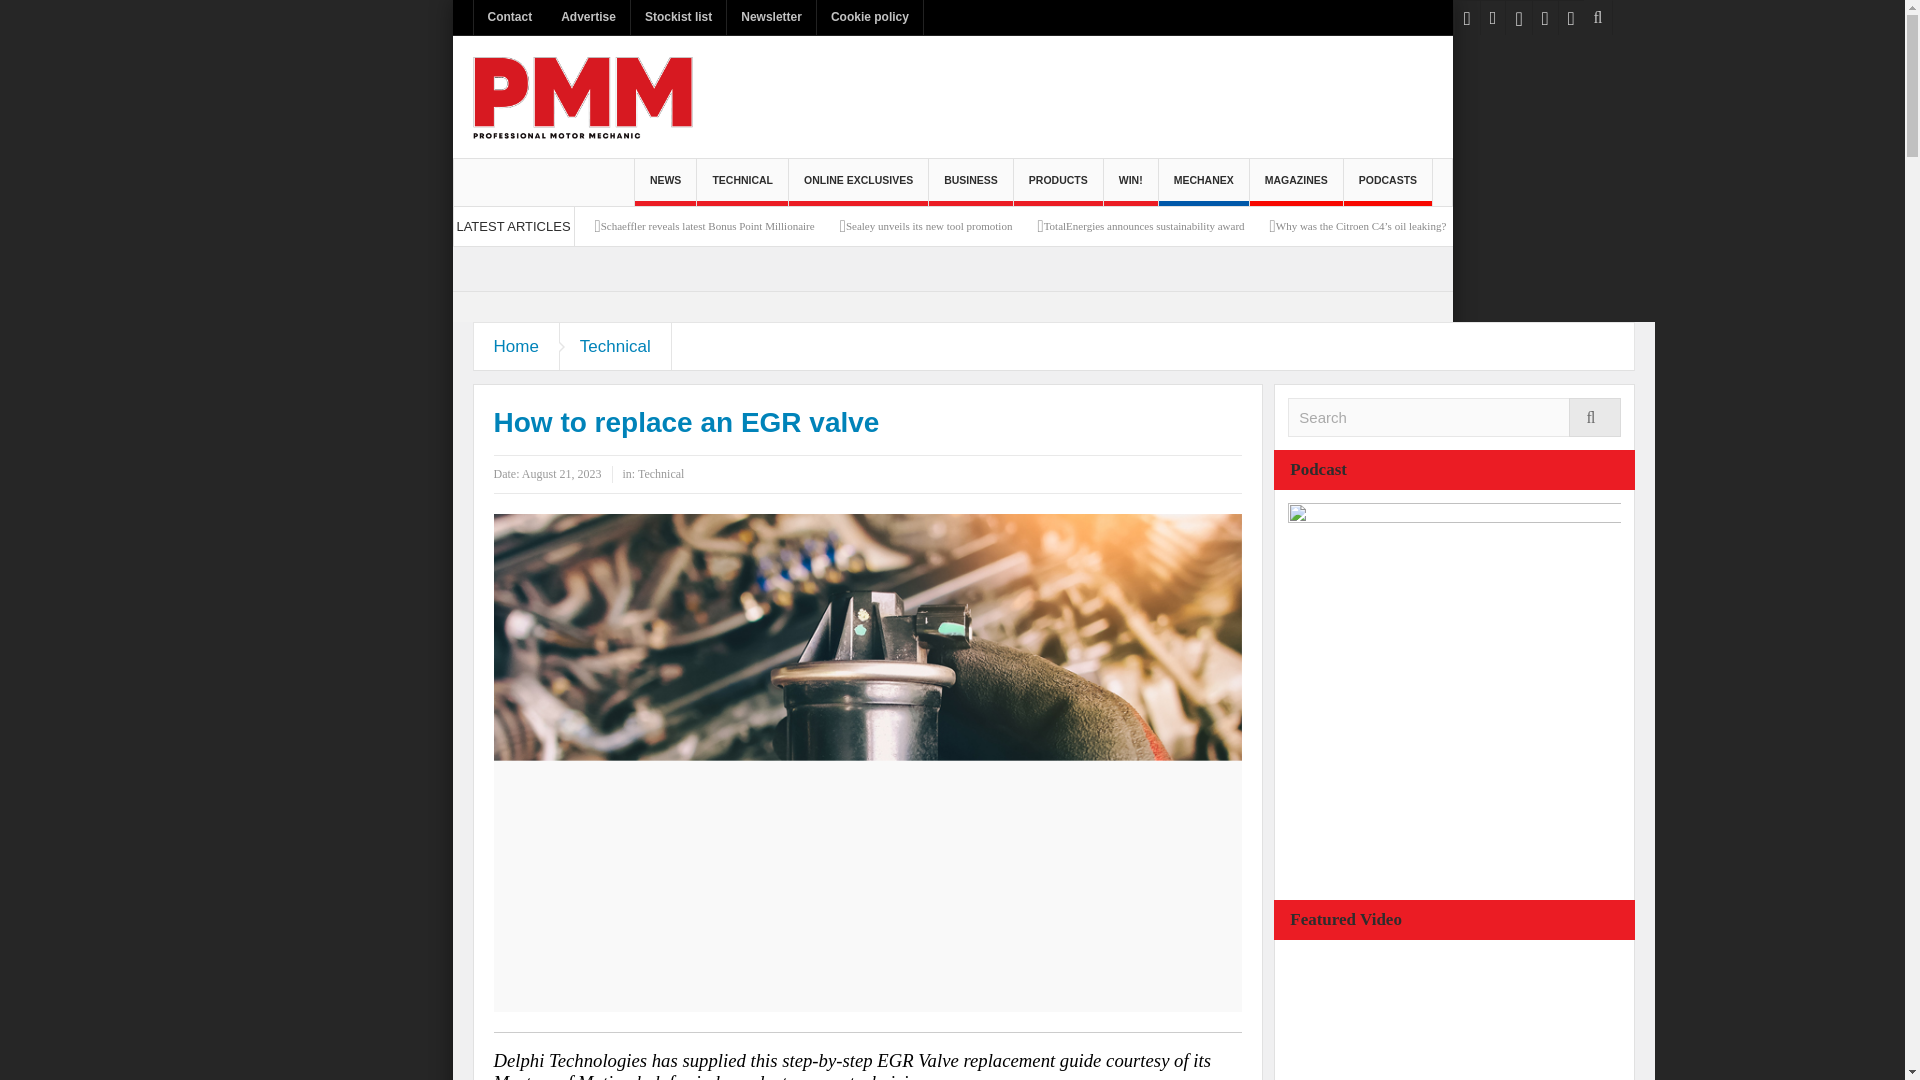 This screenshot has height=1080, width=1920. Describe the element at coordinates (588, 17) in the screenshot. I see `Advertise` at that location.